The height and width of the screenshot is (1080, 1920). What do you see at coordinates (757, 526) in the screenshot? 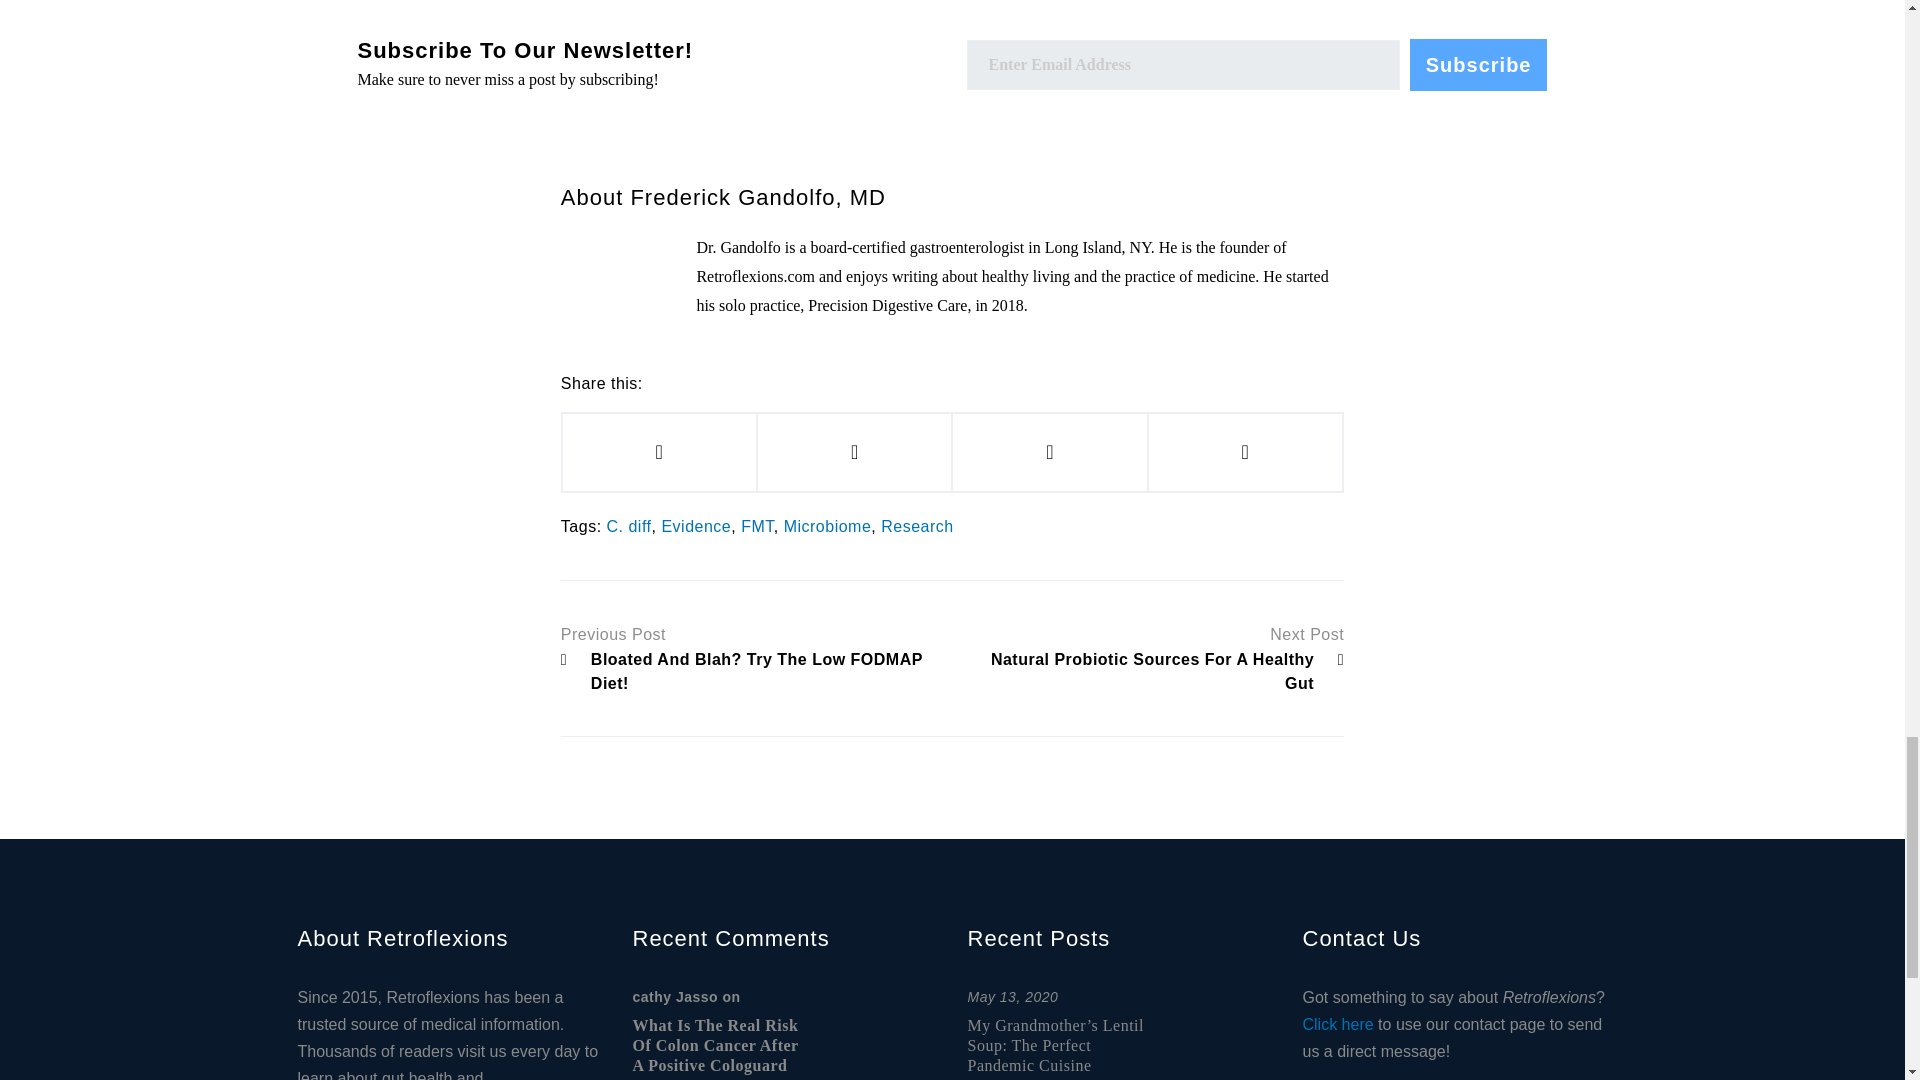
I see `FMT` at bounding box center [757, 526].